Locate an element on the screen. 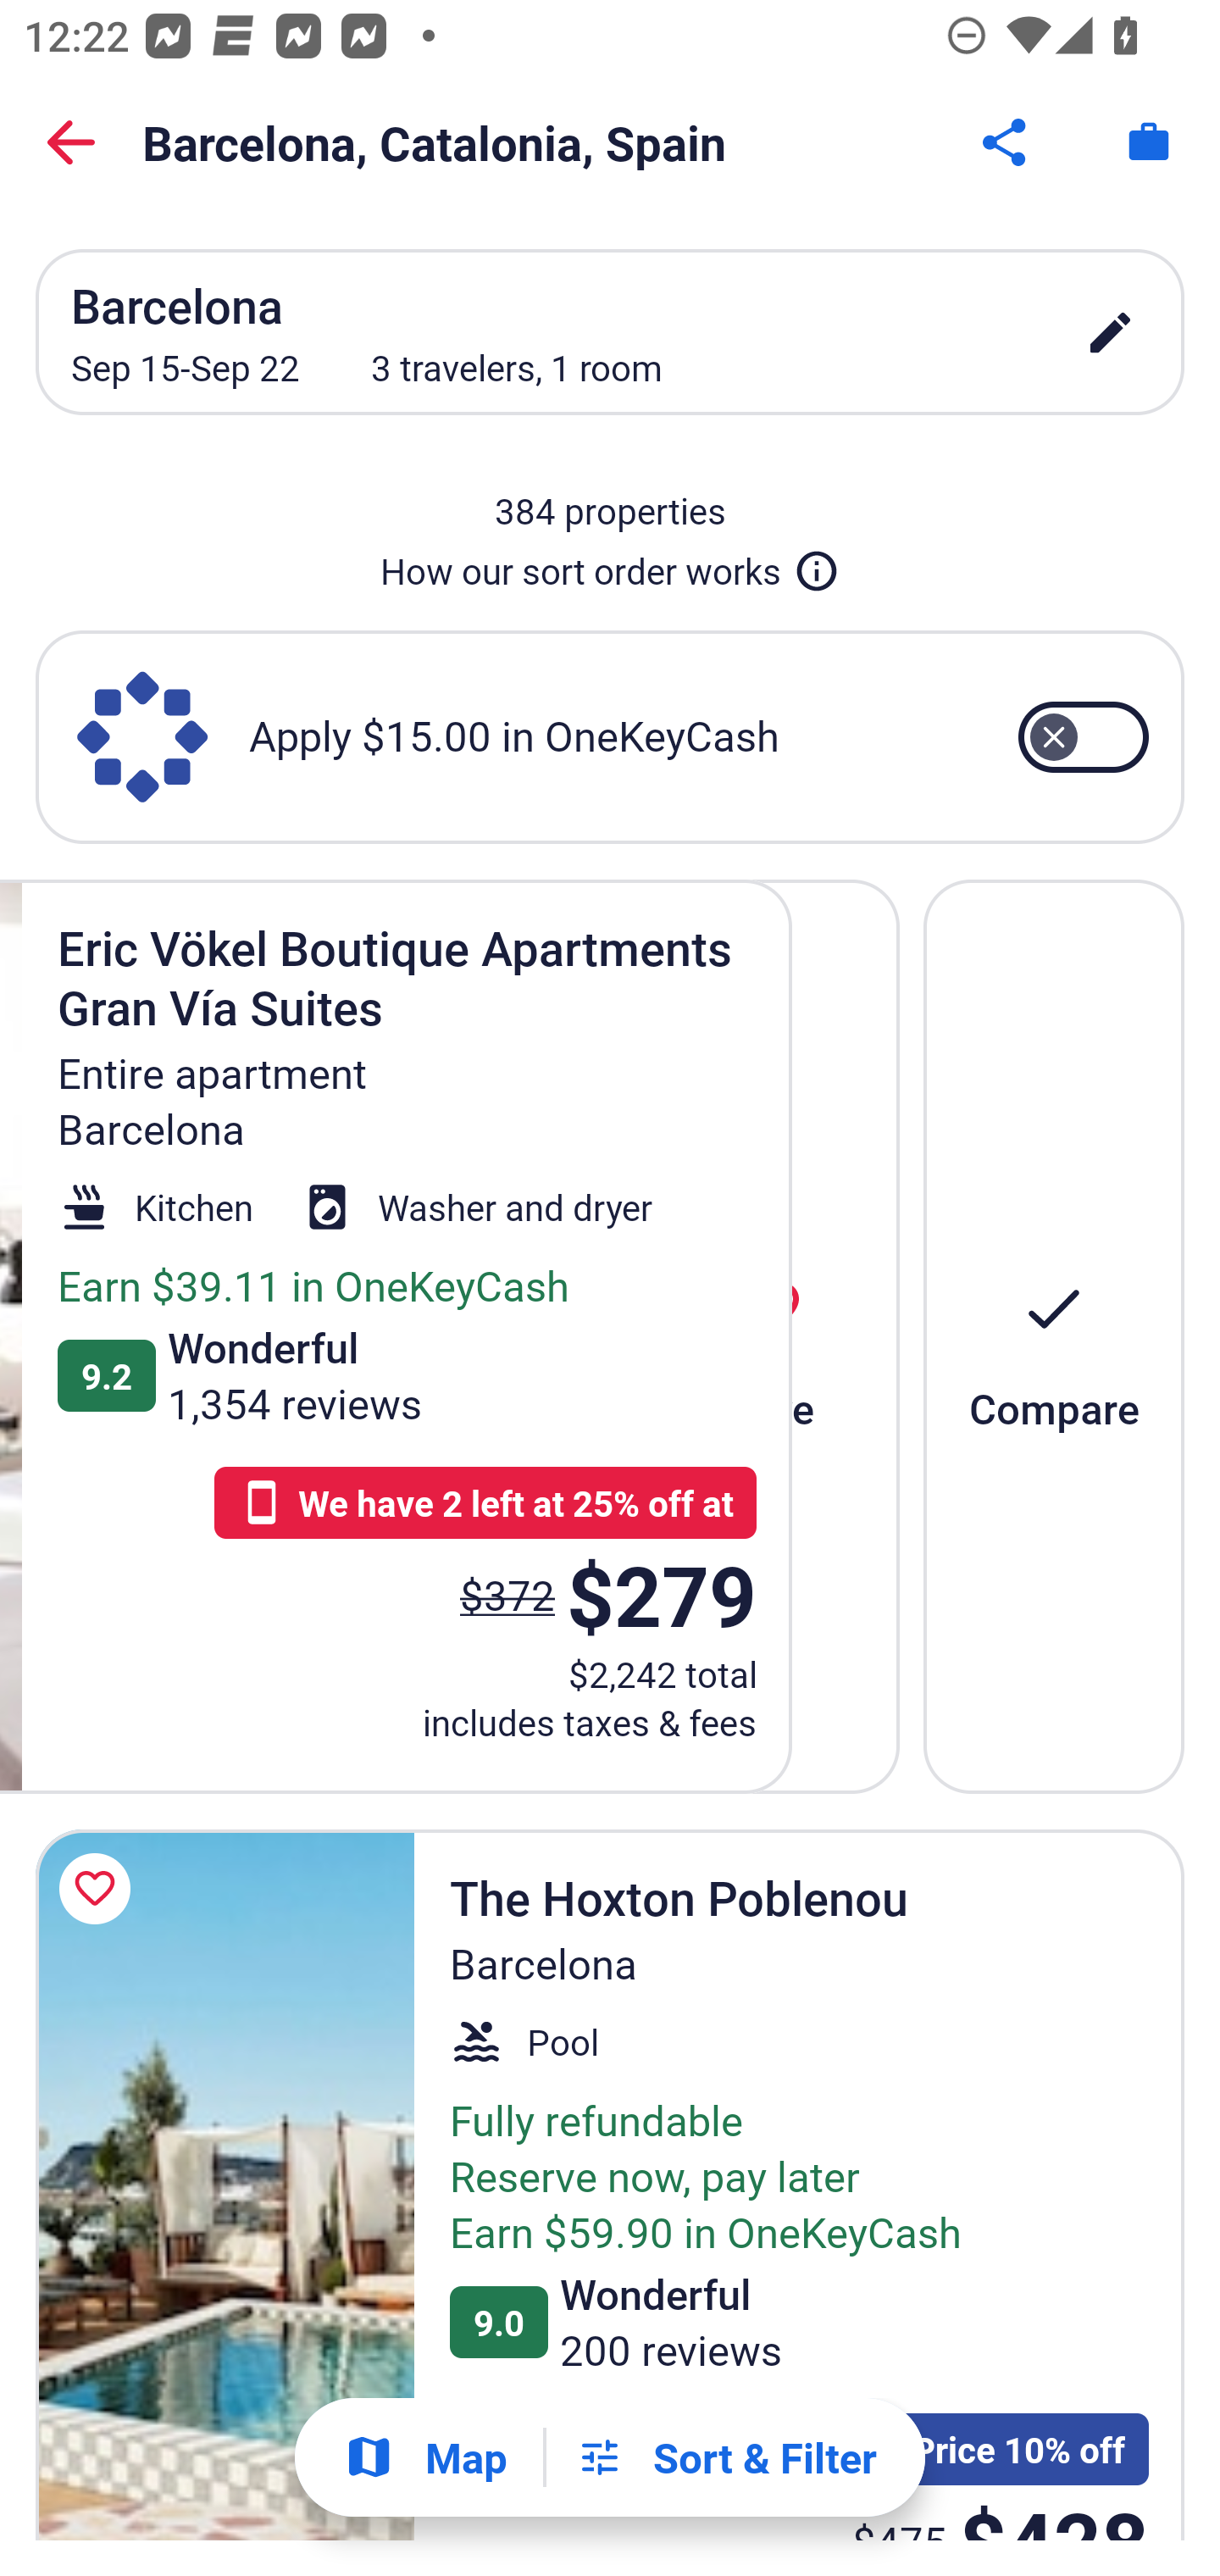 The height and width of the screenshot is (2576, 1220). Compare is located at coordinates (1054, 1335).